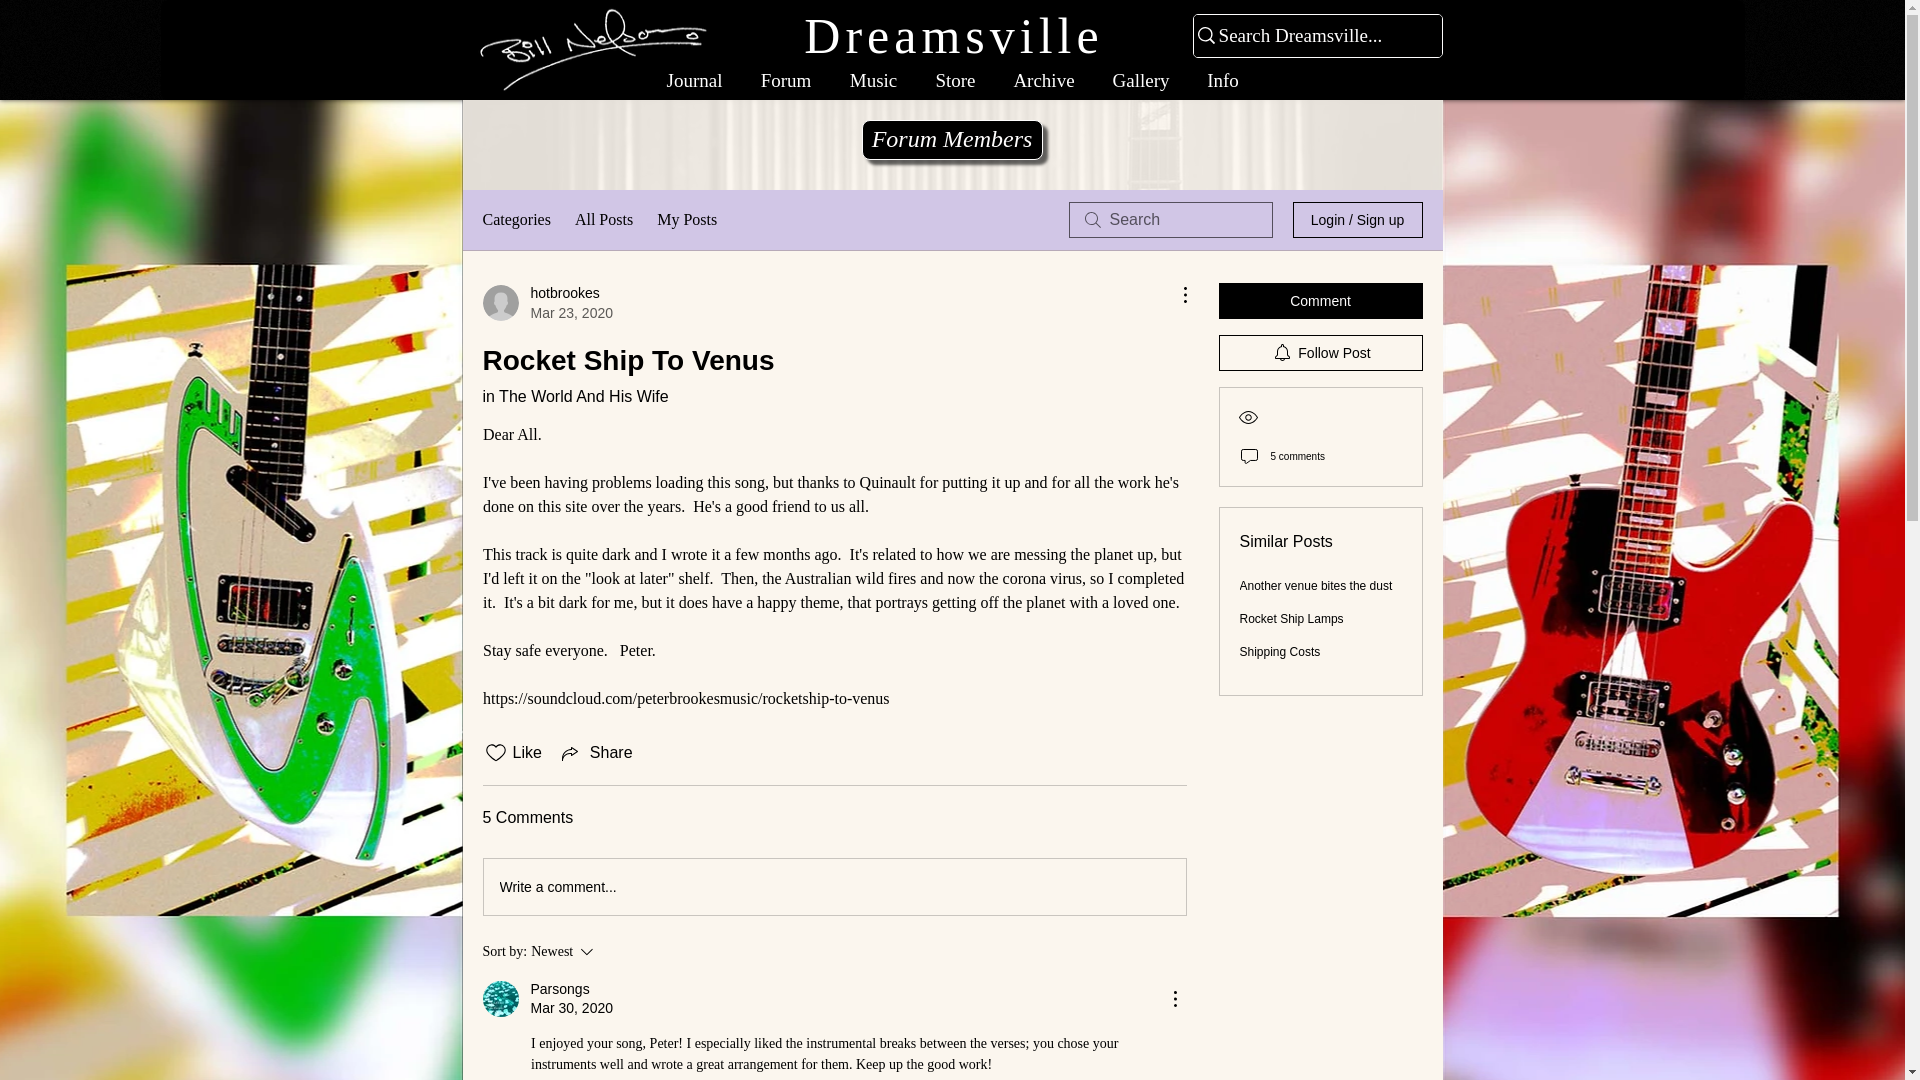  What do you see at coordinates (1222, 80) in the screenshot?
I see `Info` at bounding box center [1222, 80].